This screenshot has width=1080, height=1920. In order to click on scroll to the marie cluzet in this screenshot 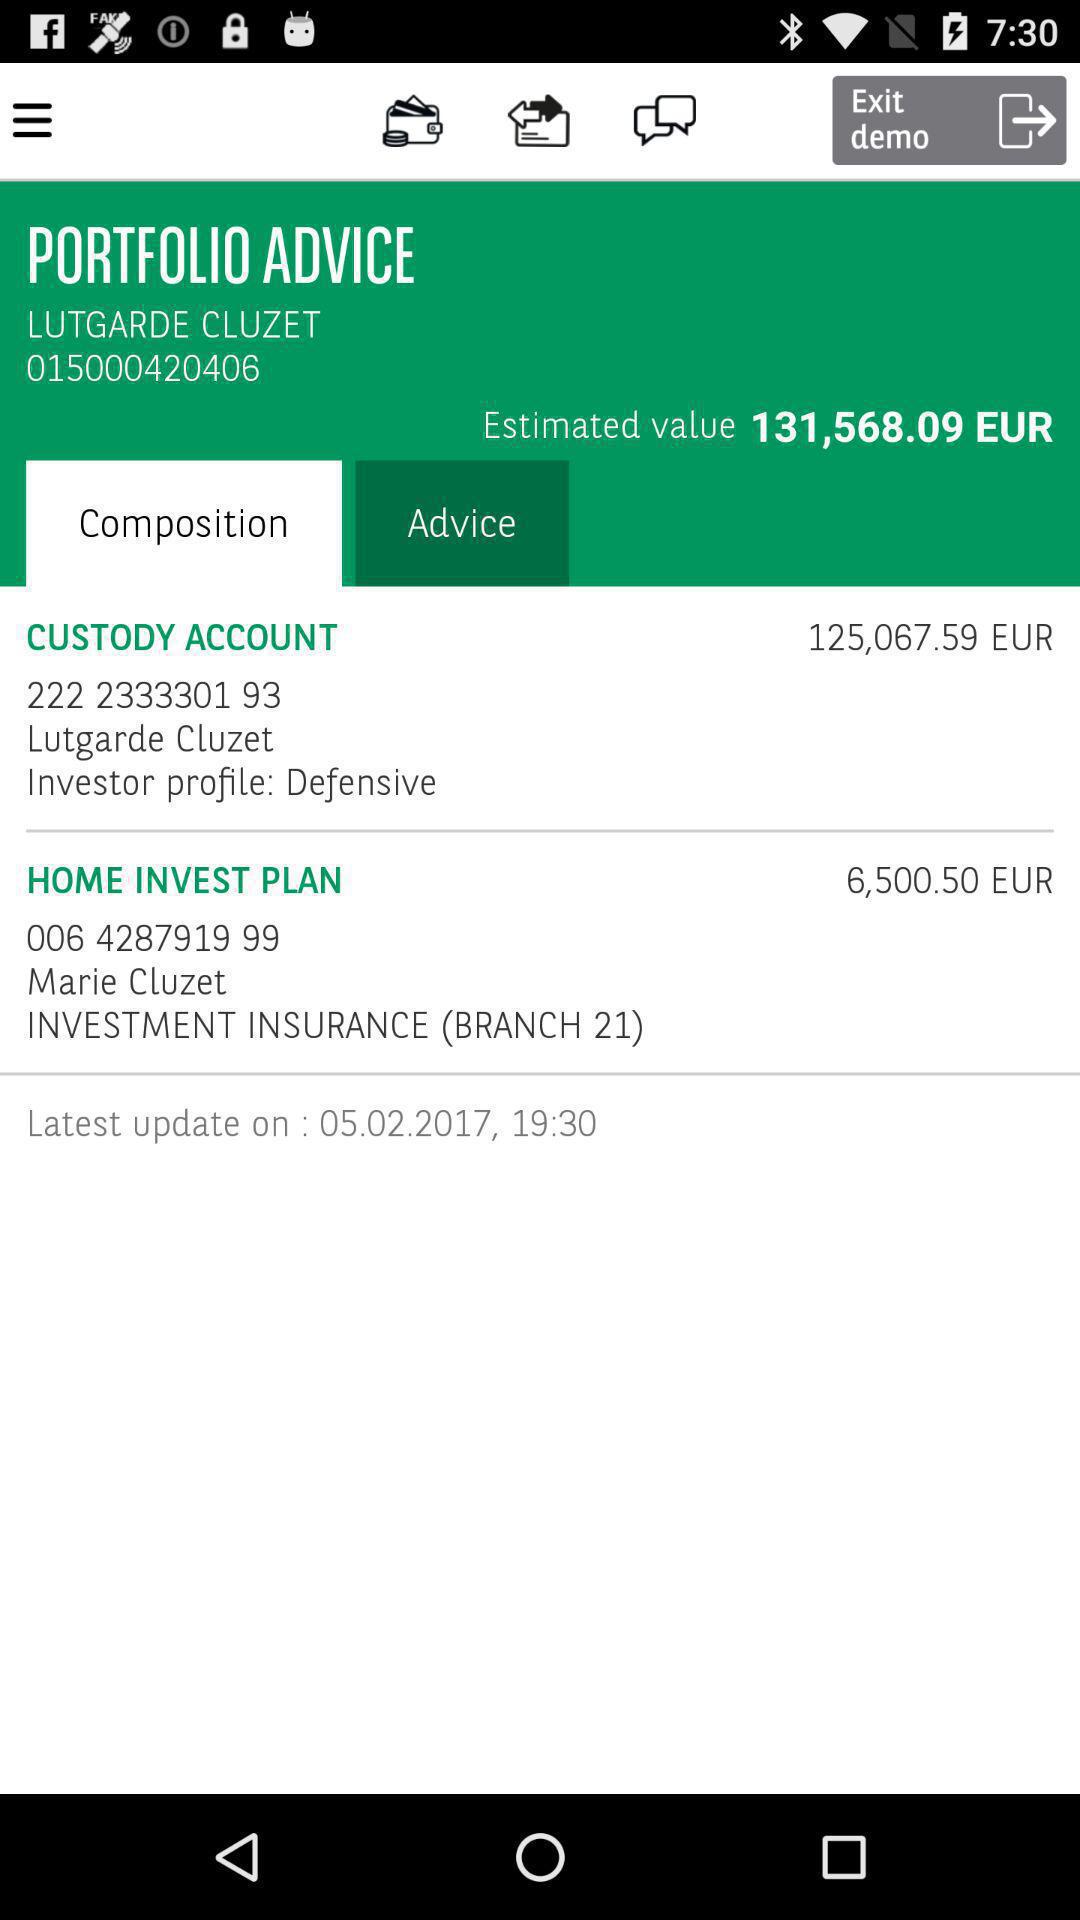, I will do `click(126, 982)`.